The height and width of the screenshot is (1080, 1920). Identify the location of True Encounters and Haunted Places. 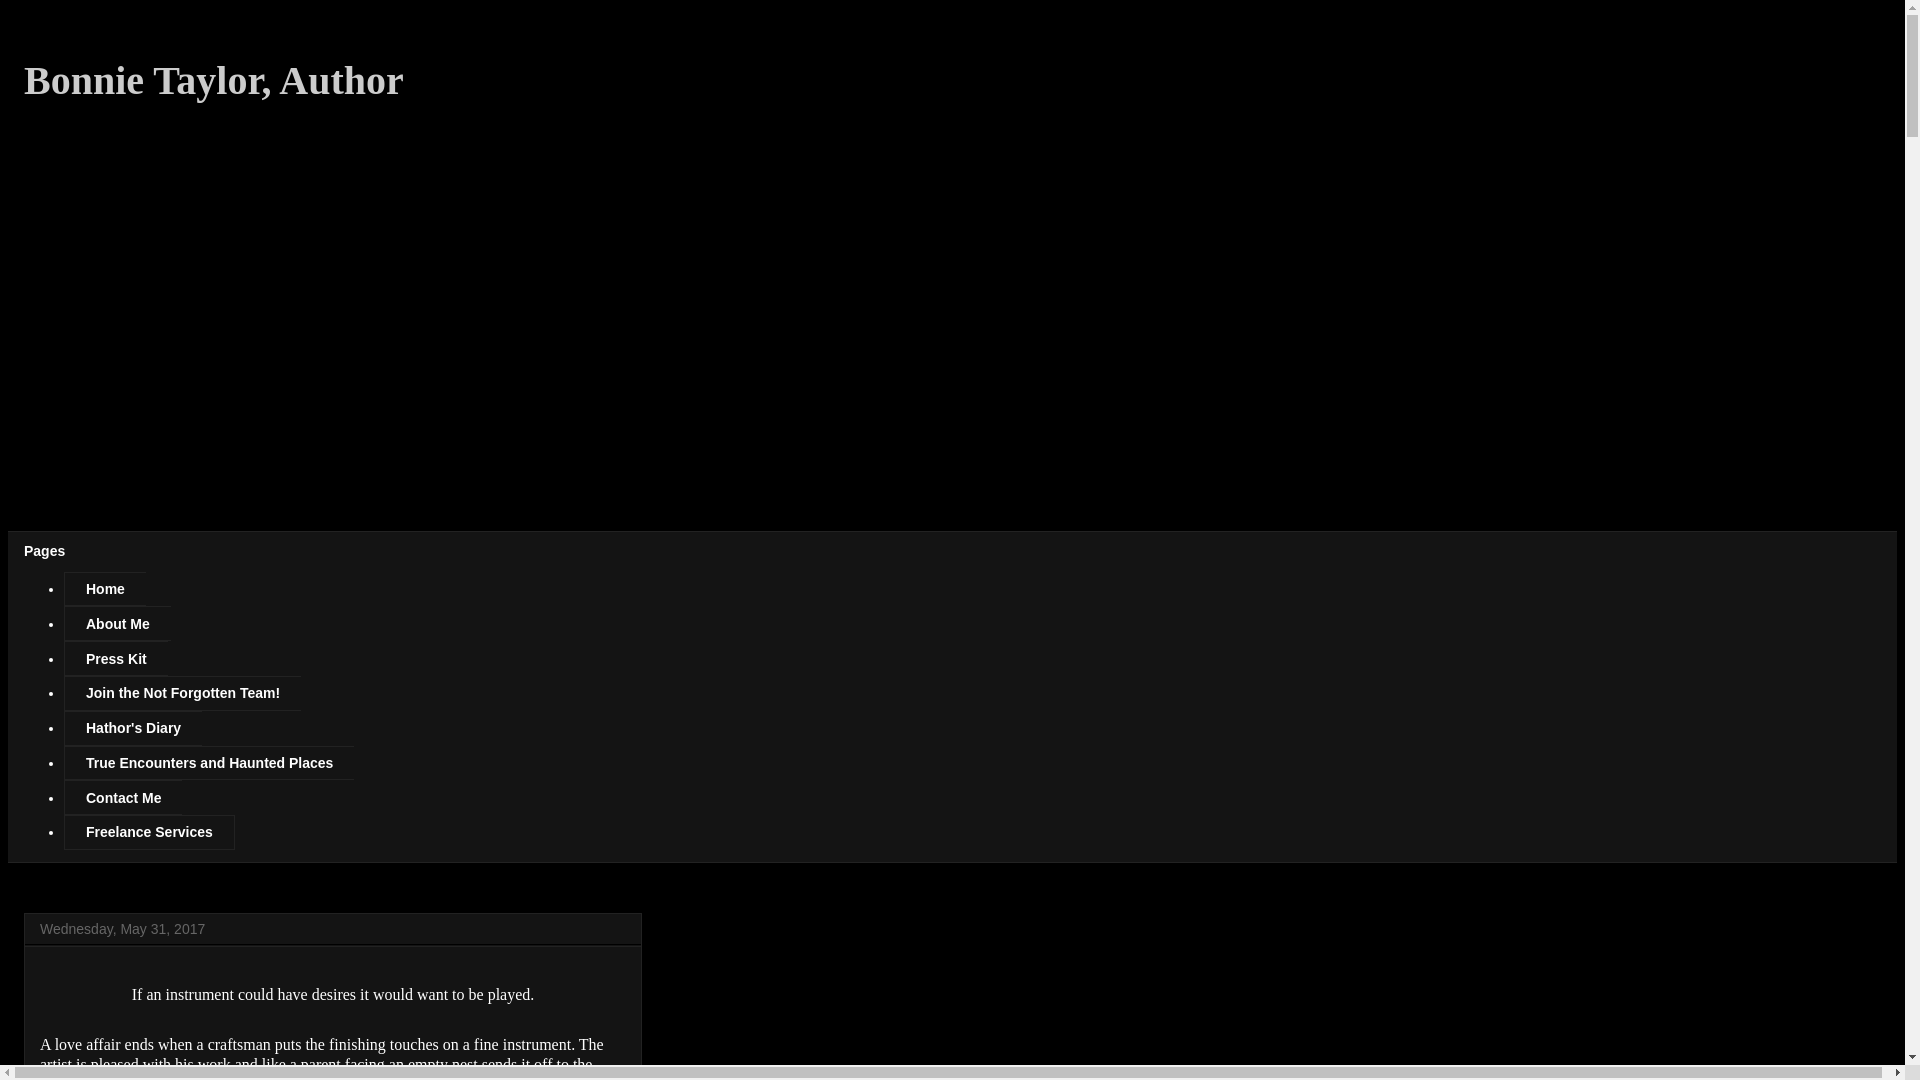
(208, 763).